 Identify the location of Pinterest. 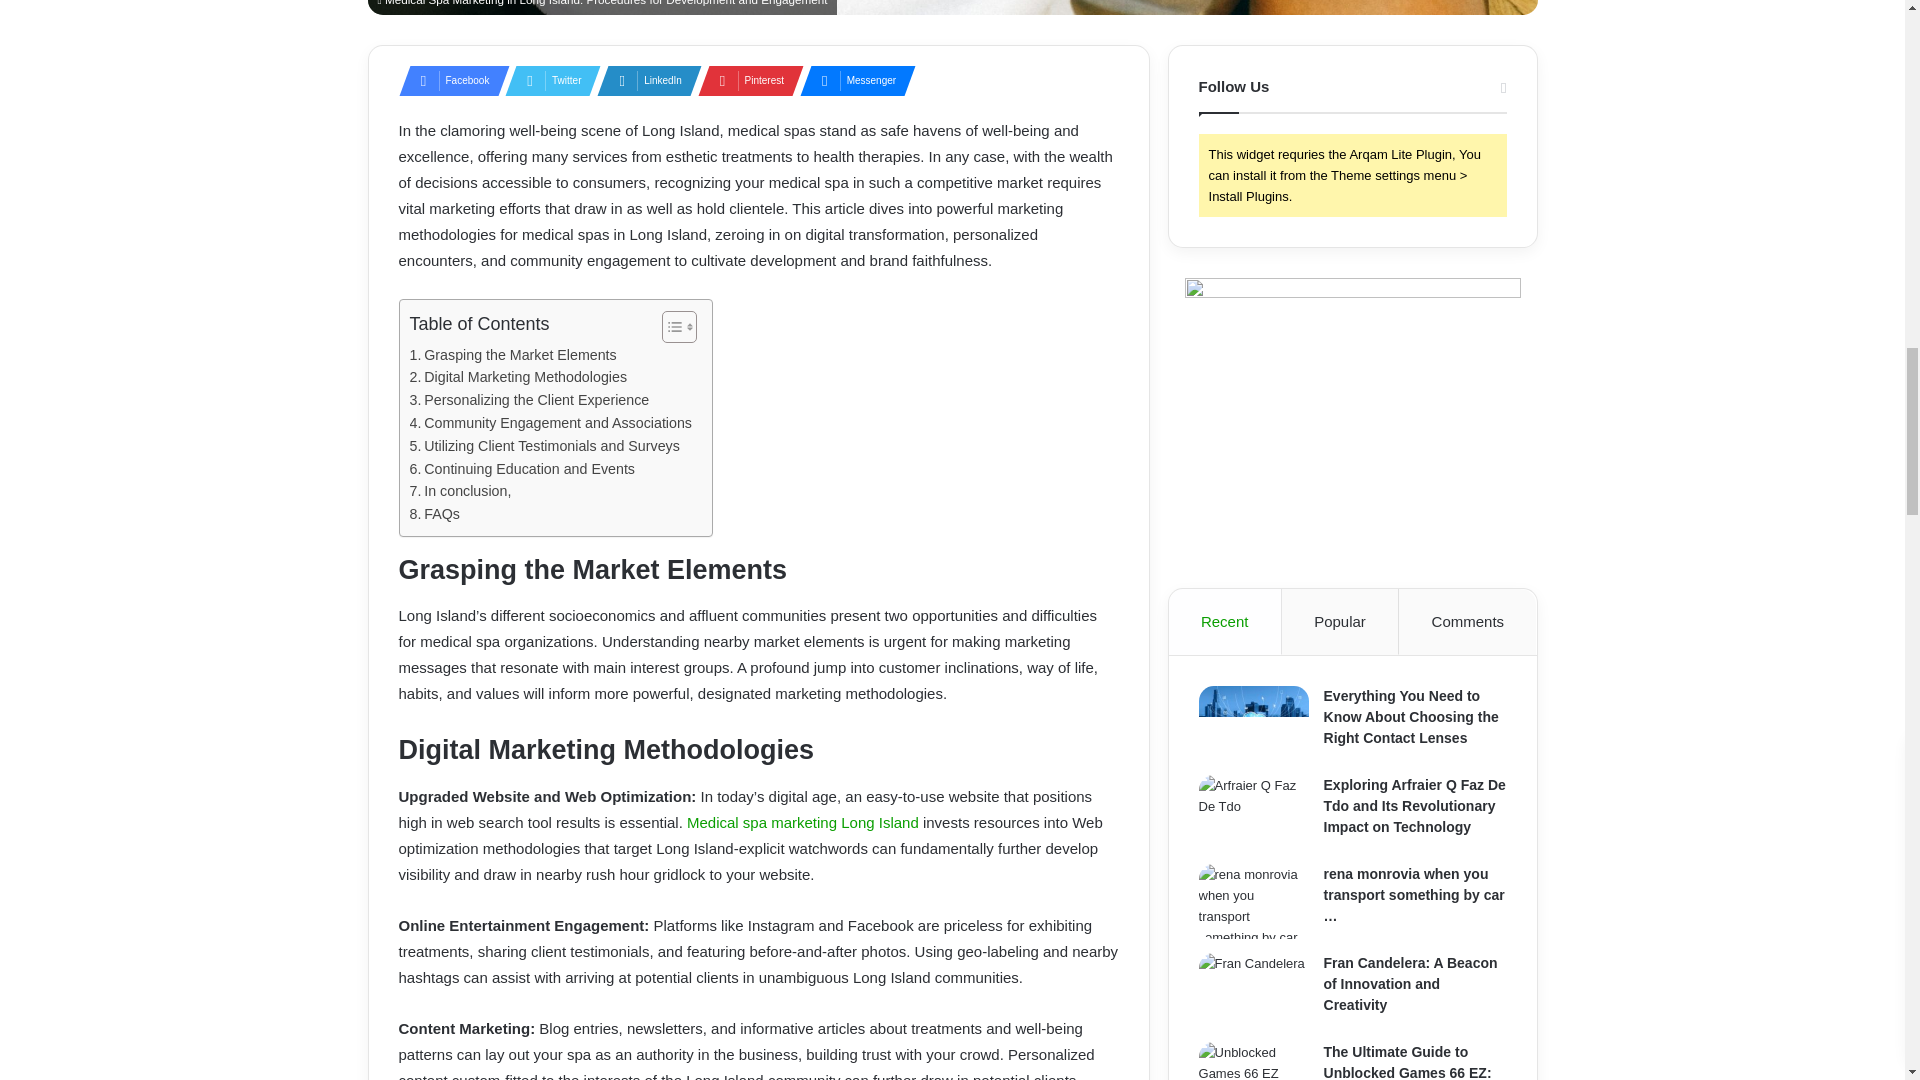
(744, 80).